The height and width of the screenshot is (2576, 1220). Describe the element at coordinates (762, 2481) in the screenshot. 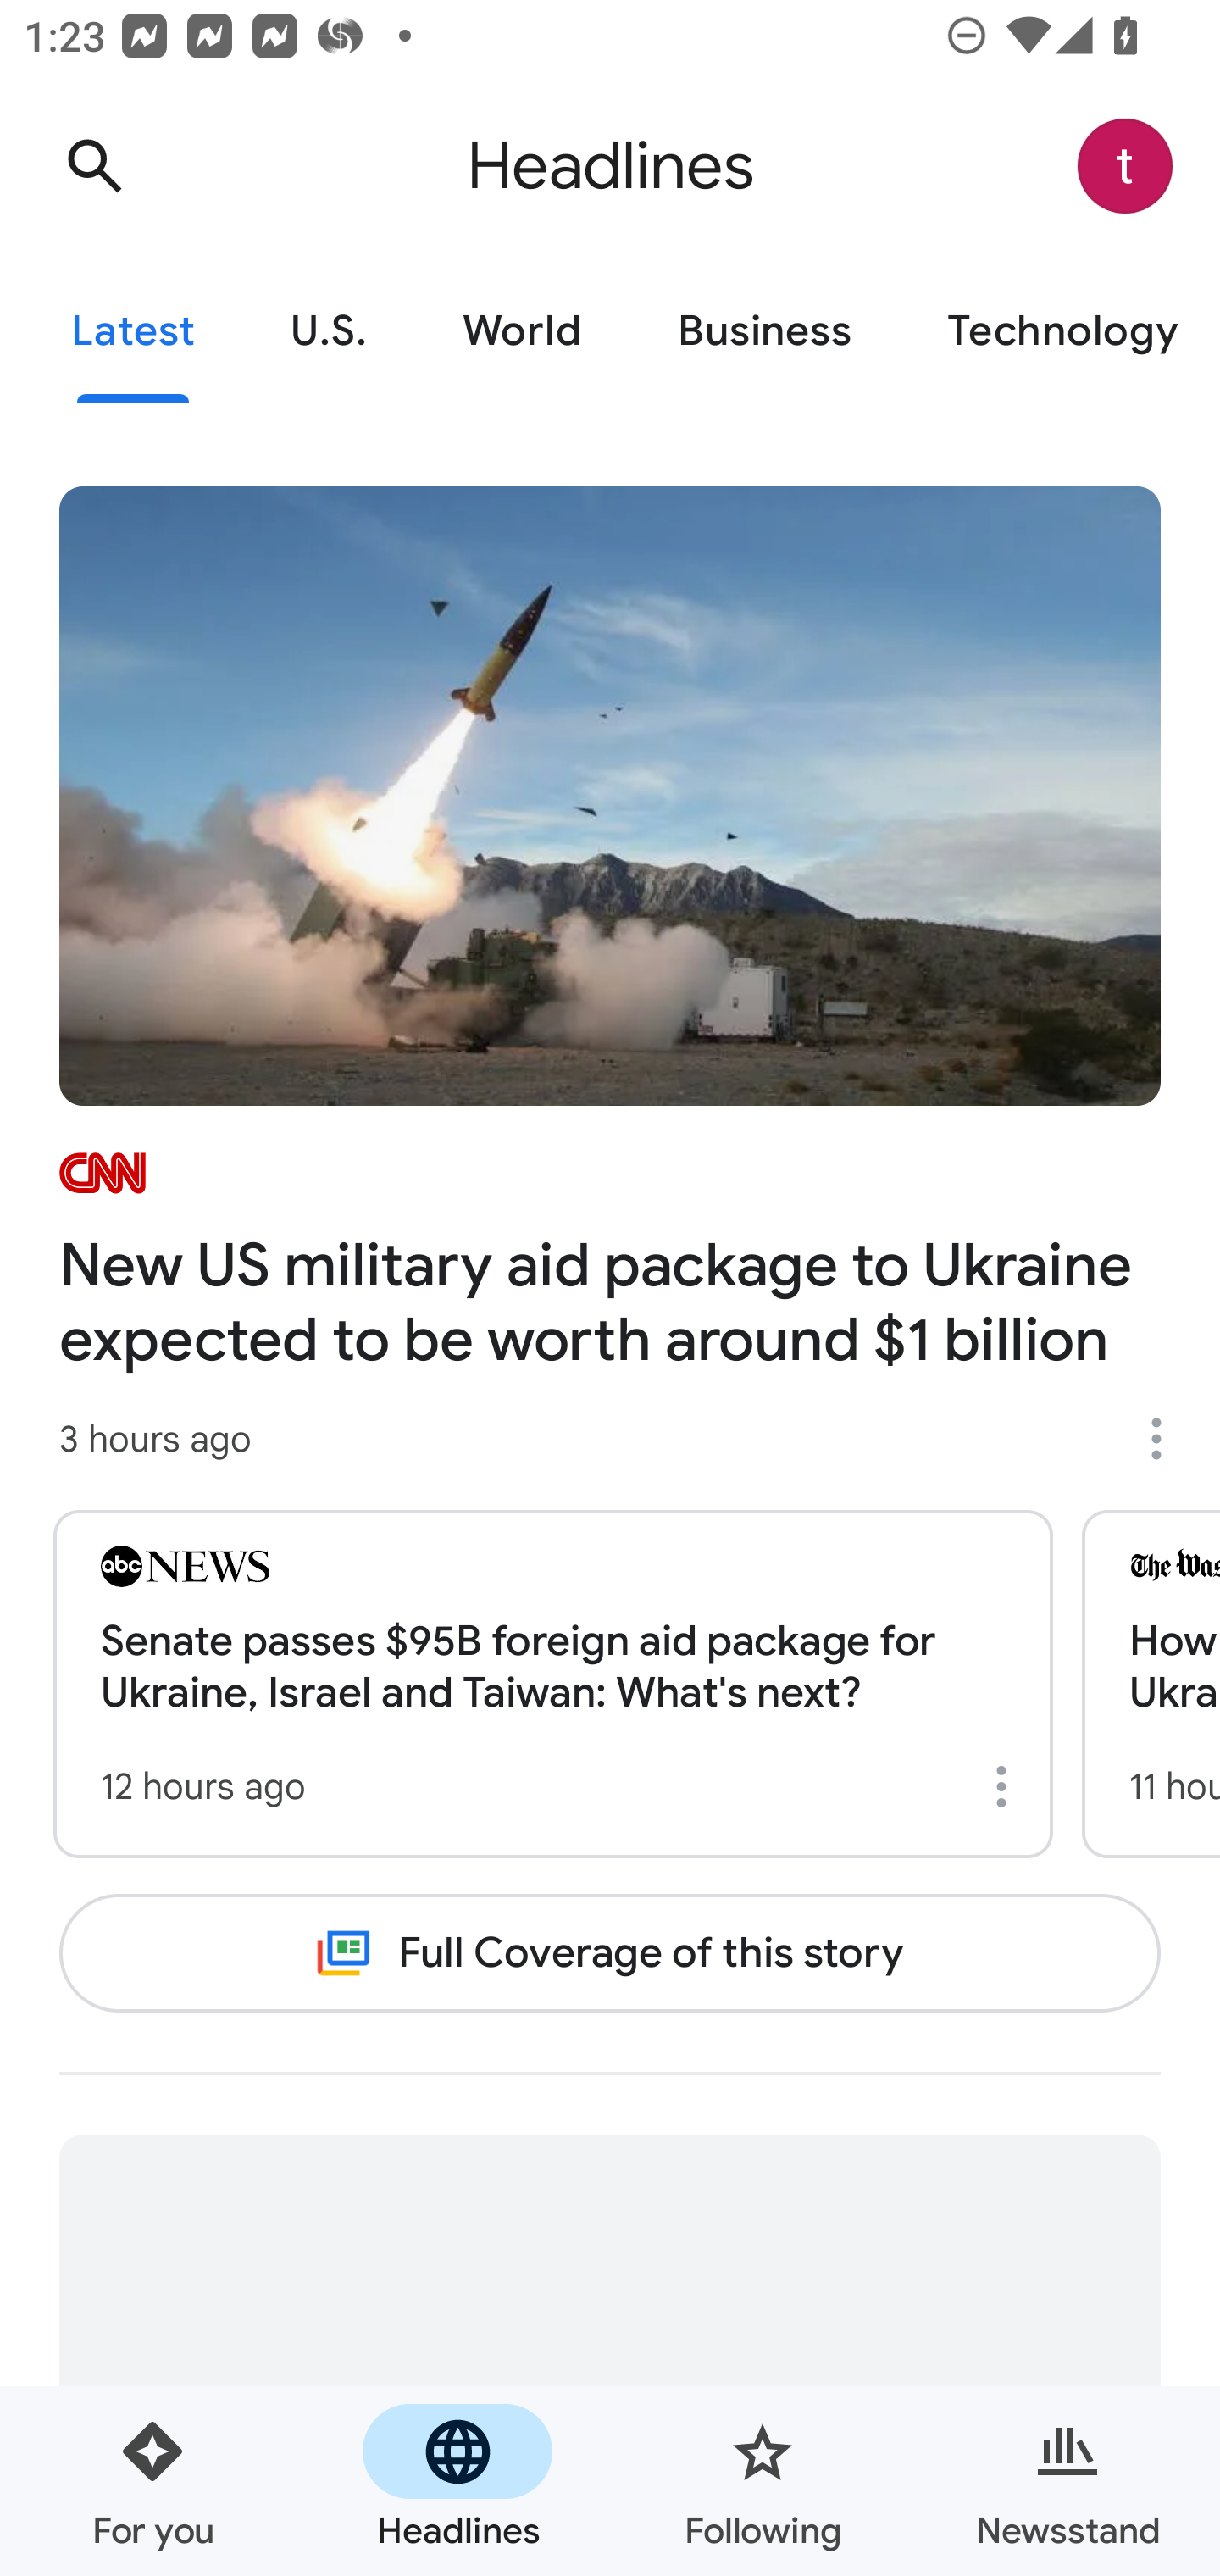

I see `Following` at that location.